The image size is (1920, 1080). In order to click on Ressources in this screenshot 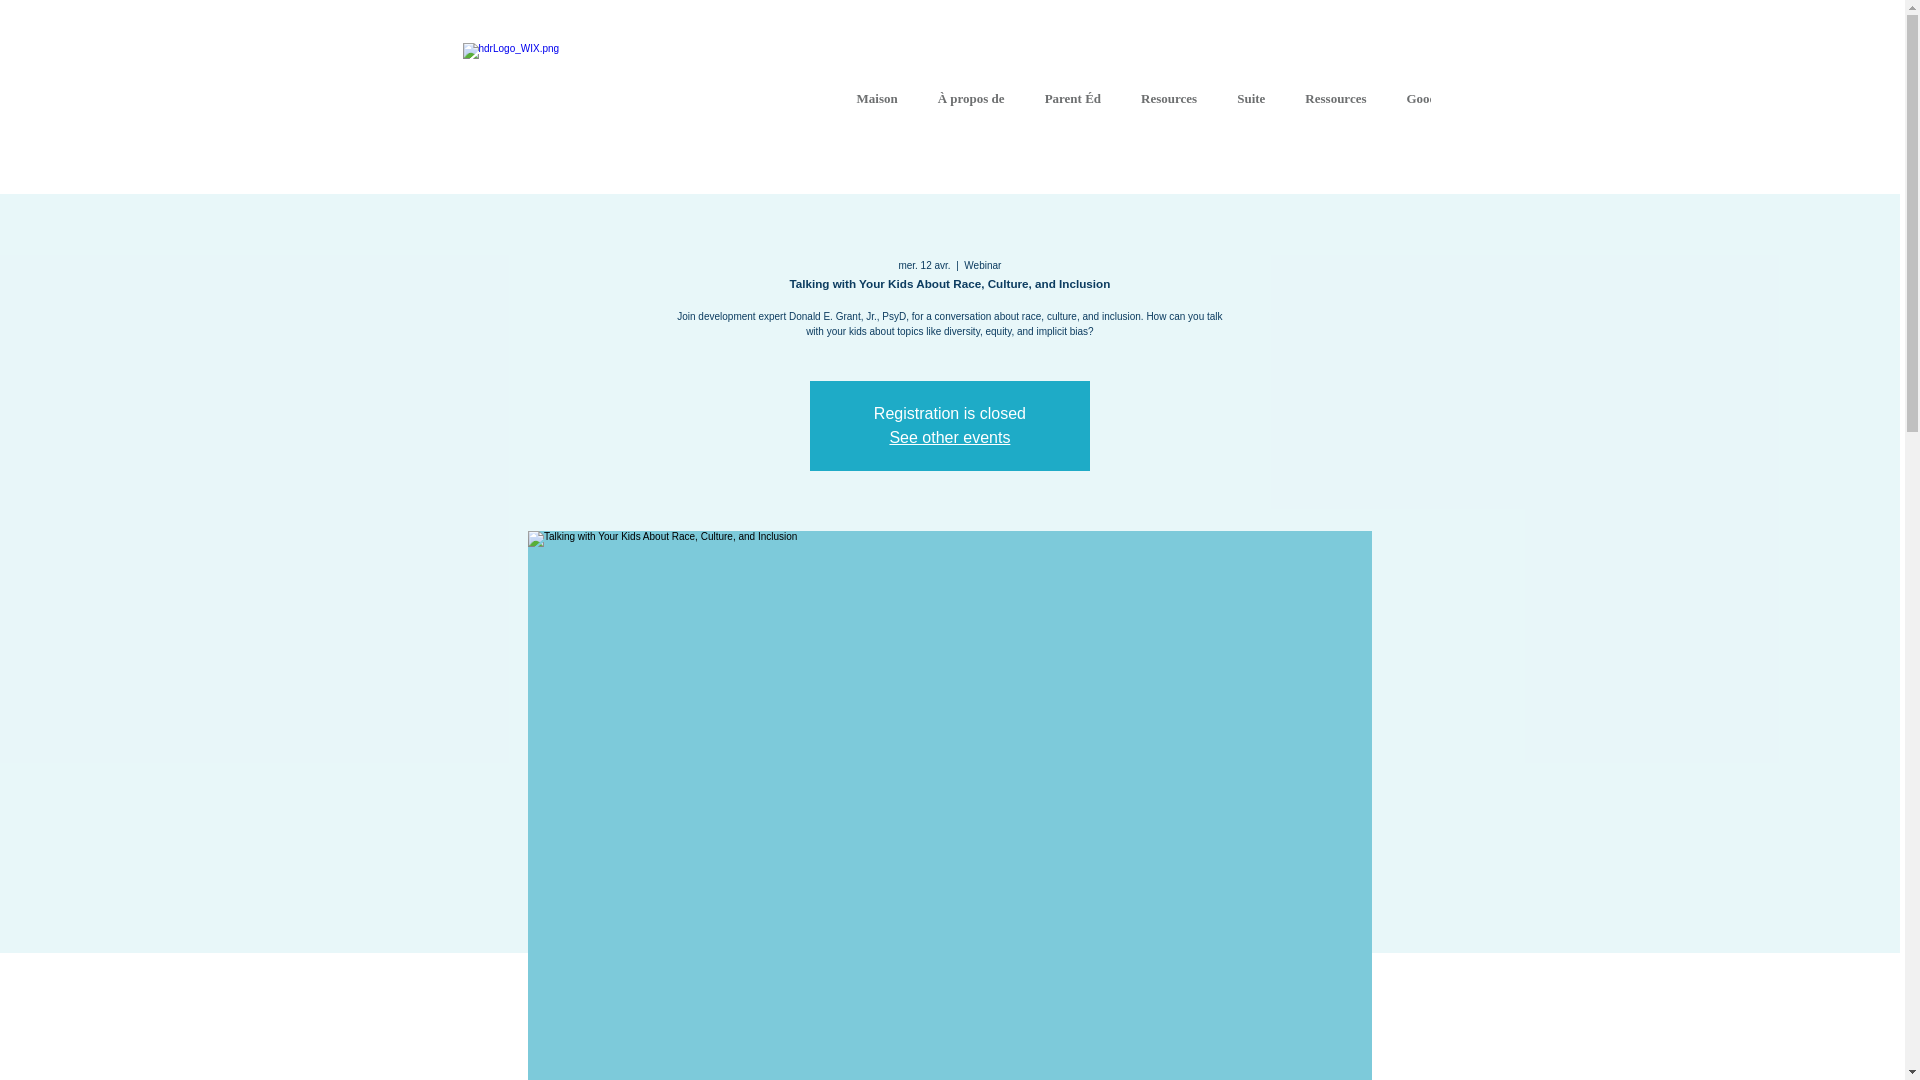, I will do `click(1335, 102)`.